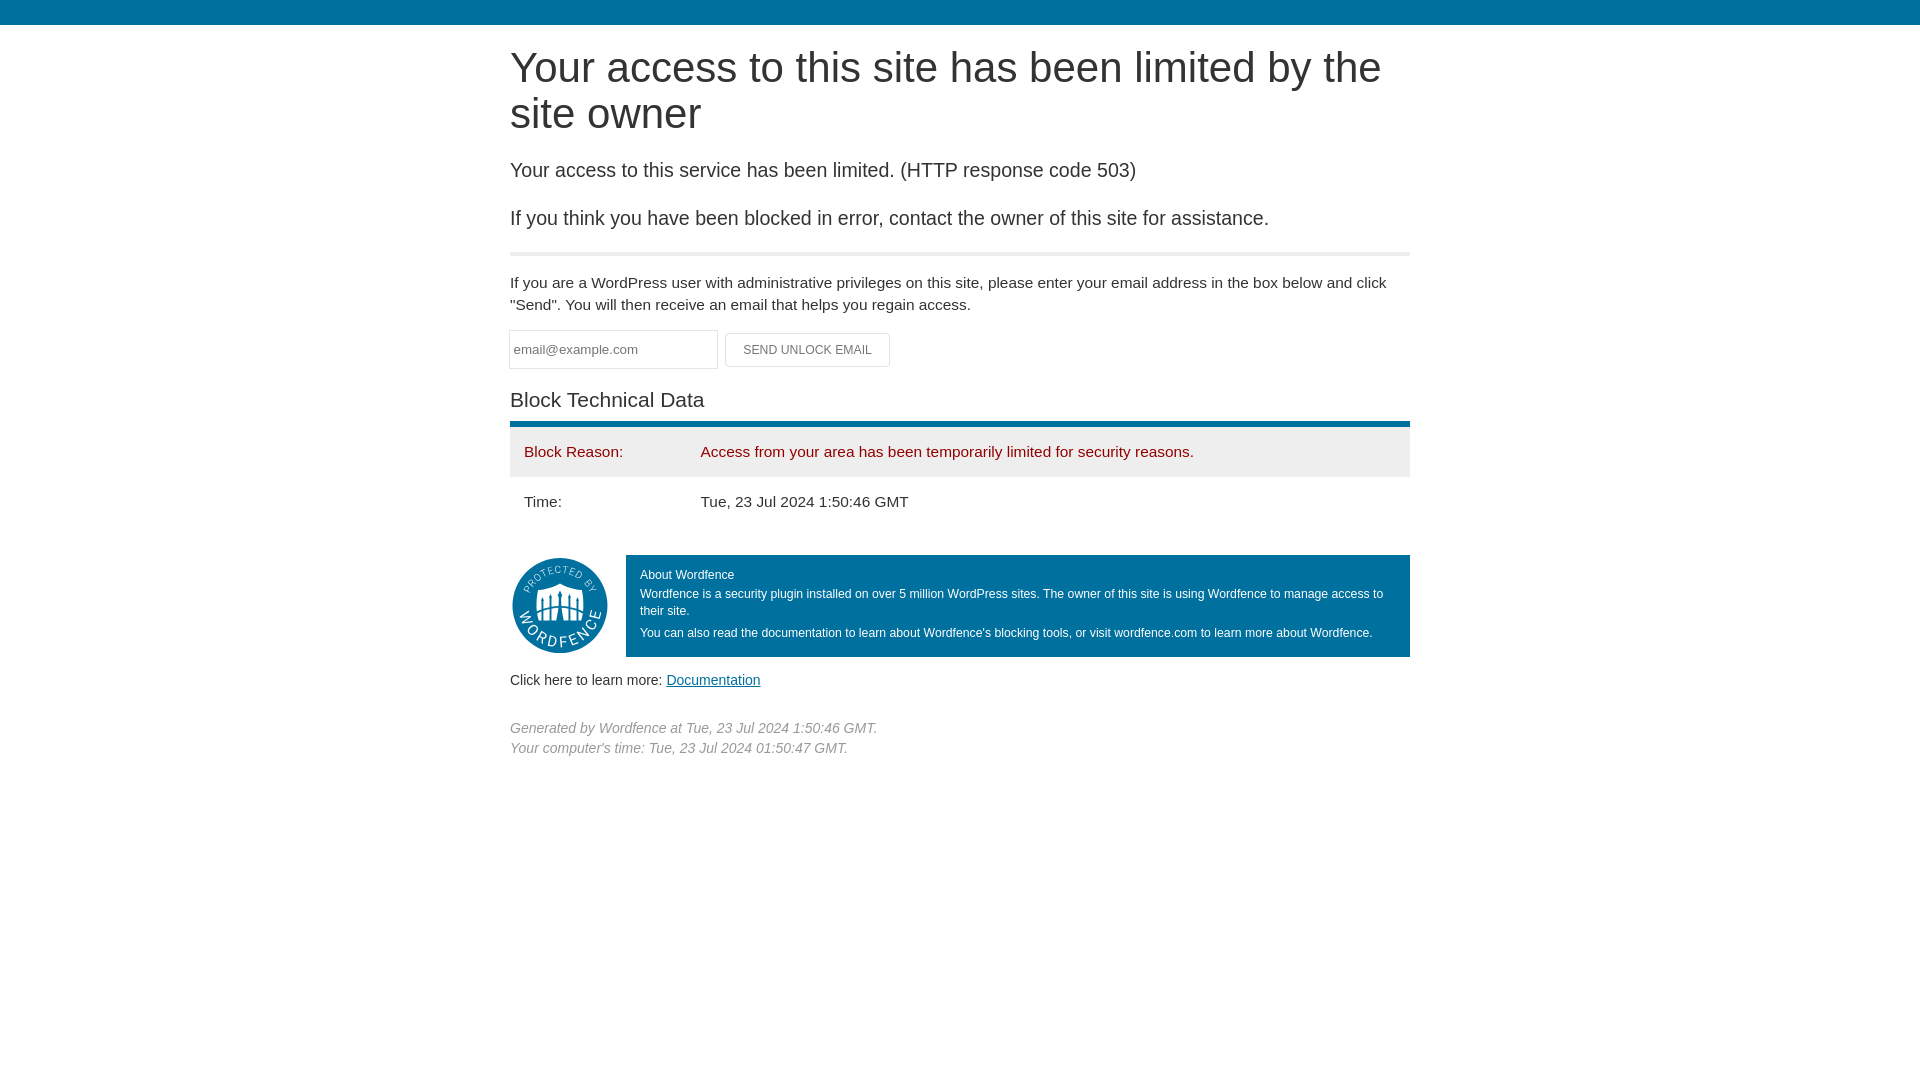 This screenshot has width=1920, height=1080. Describe the element at coordinates (808, 350) in the screenshot. I see `Send Unlock Email` at that location.